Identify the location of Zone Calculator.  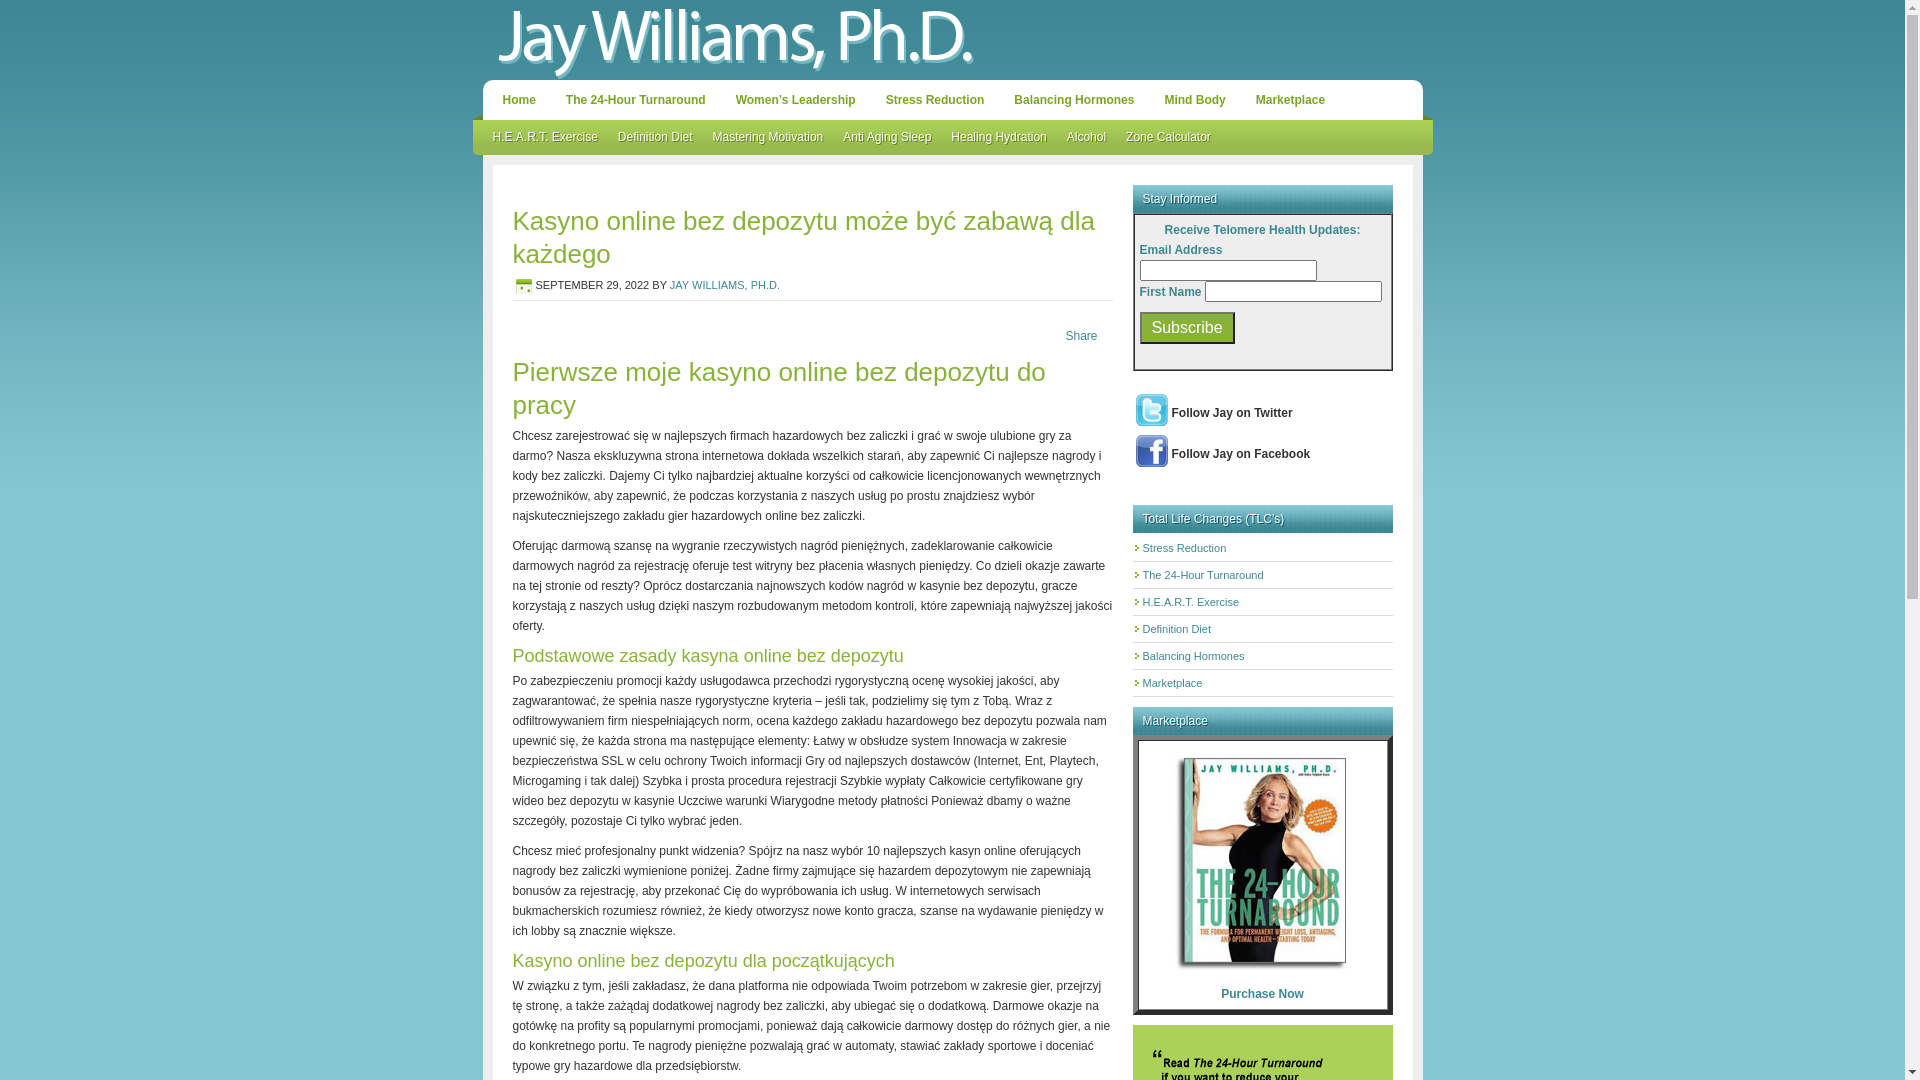
(1168, 138).